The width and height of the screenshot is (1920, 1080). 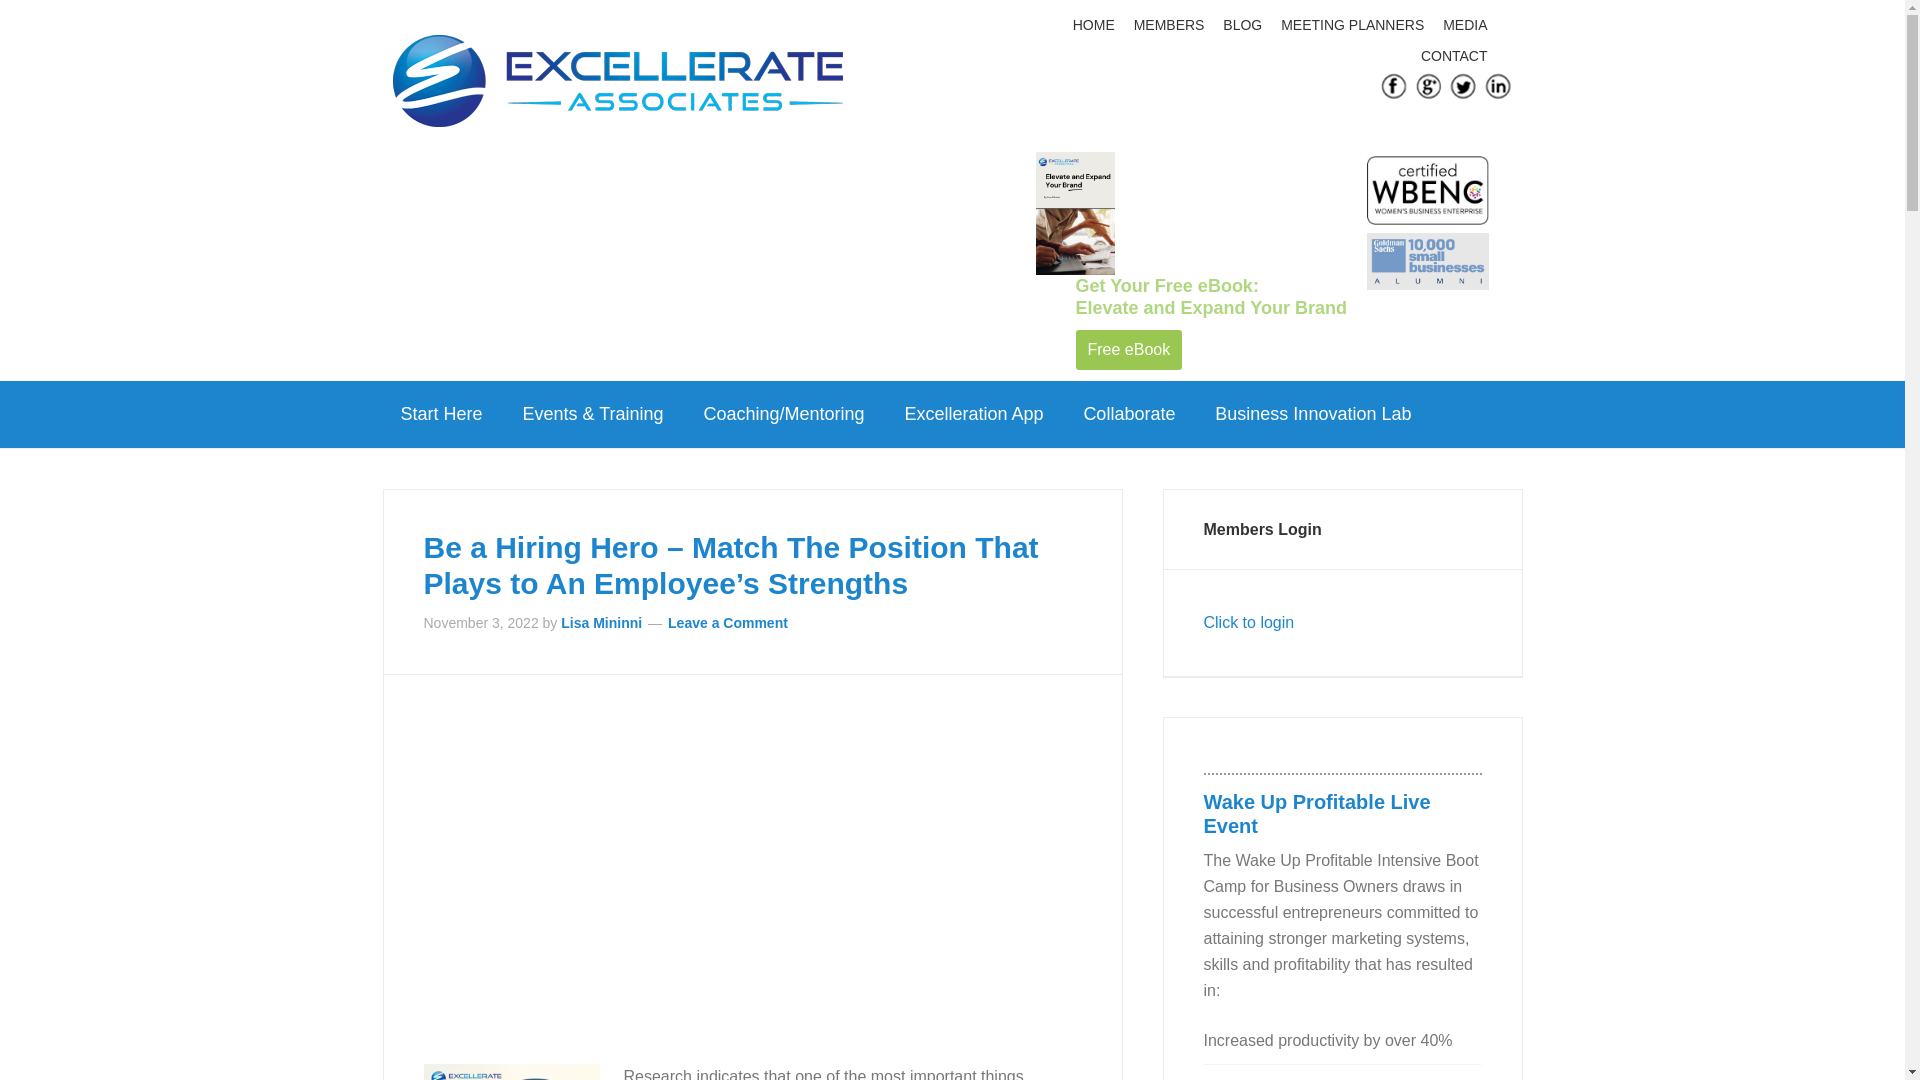 I want to click on YouTube video player, so click(x=704, y=872).